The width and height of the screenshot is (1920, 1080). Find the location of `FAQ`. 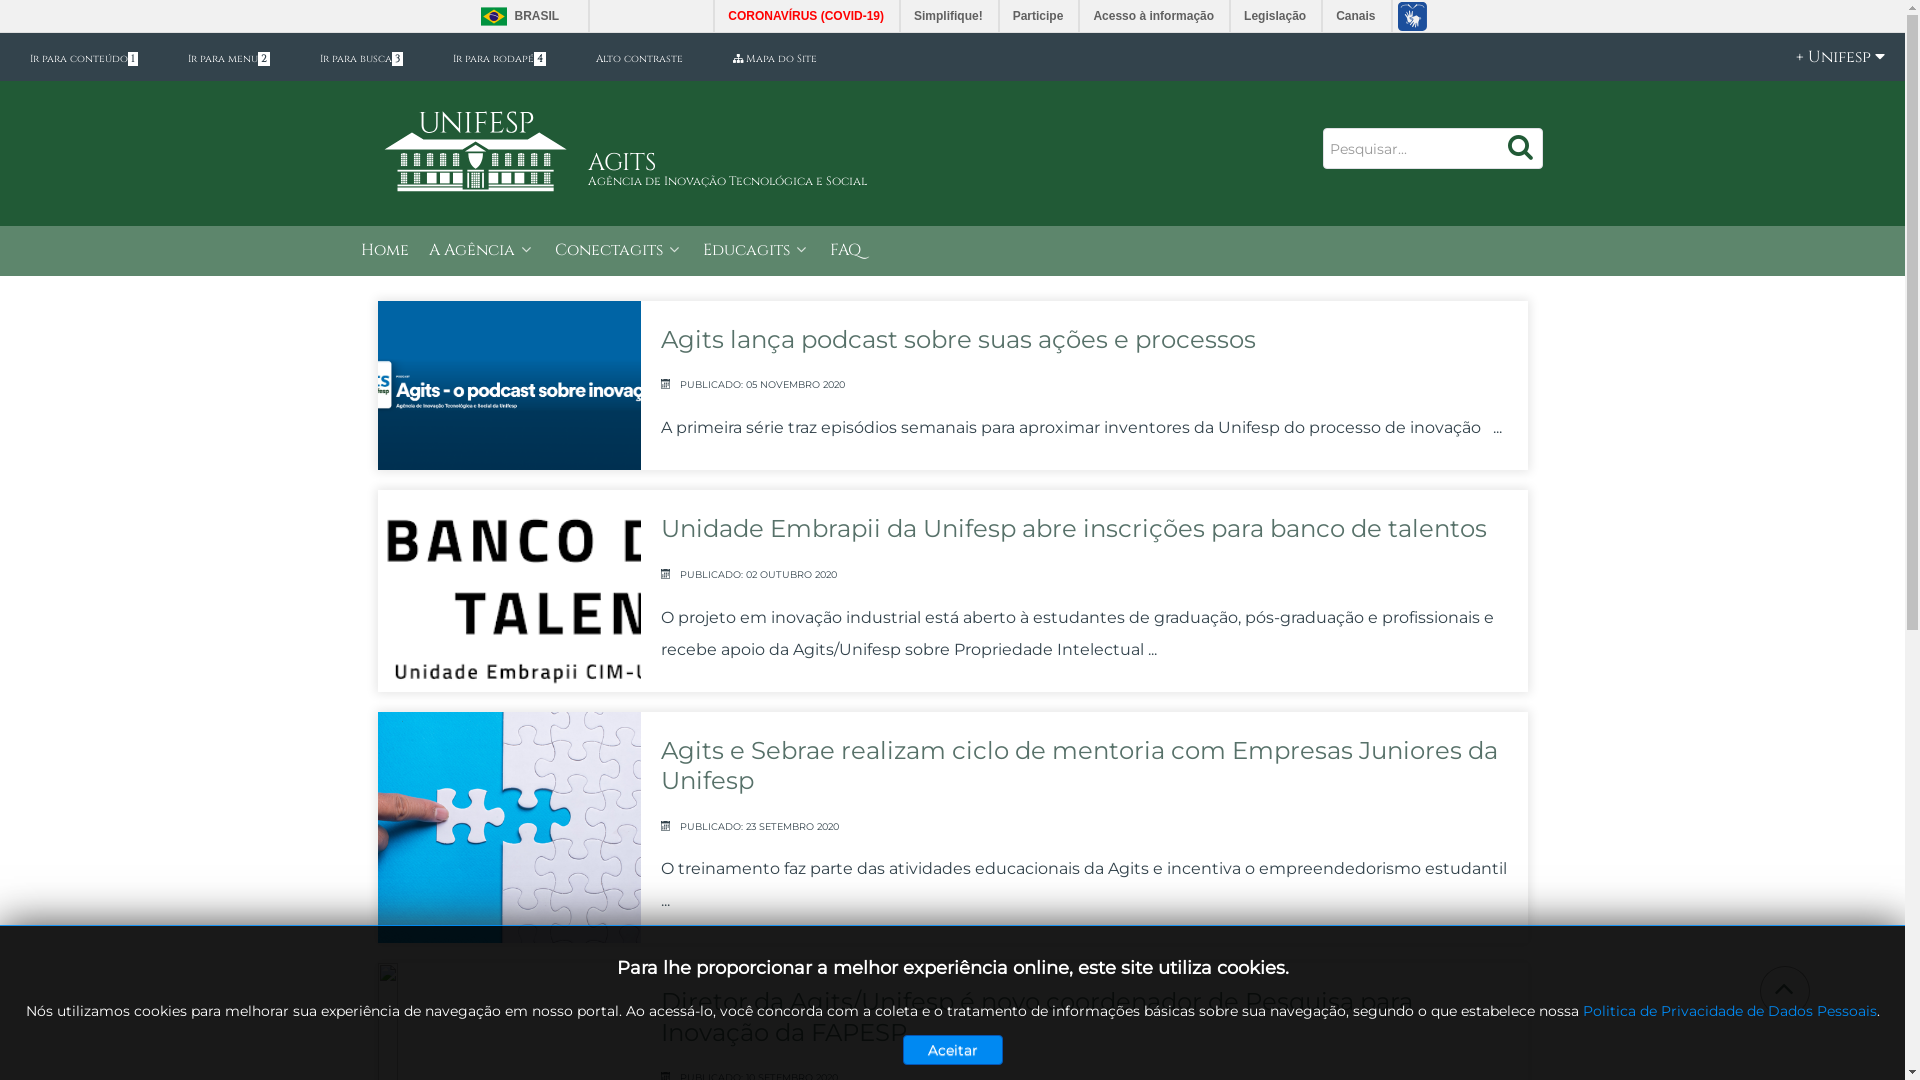

FAQ is located at coordinates (846, 252).